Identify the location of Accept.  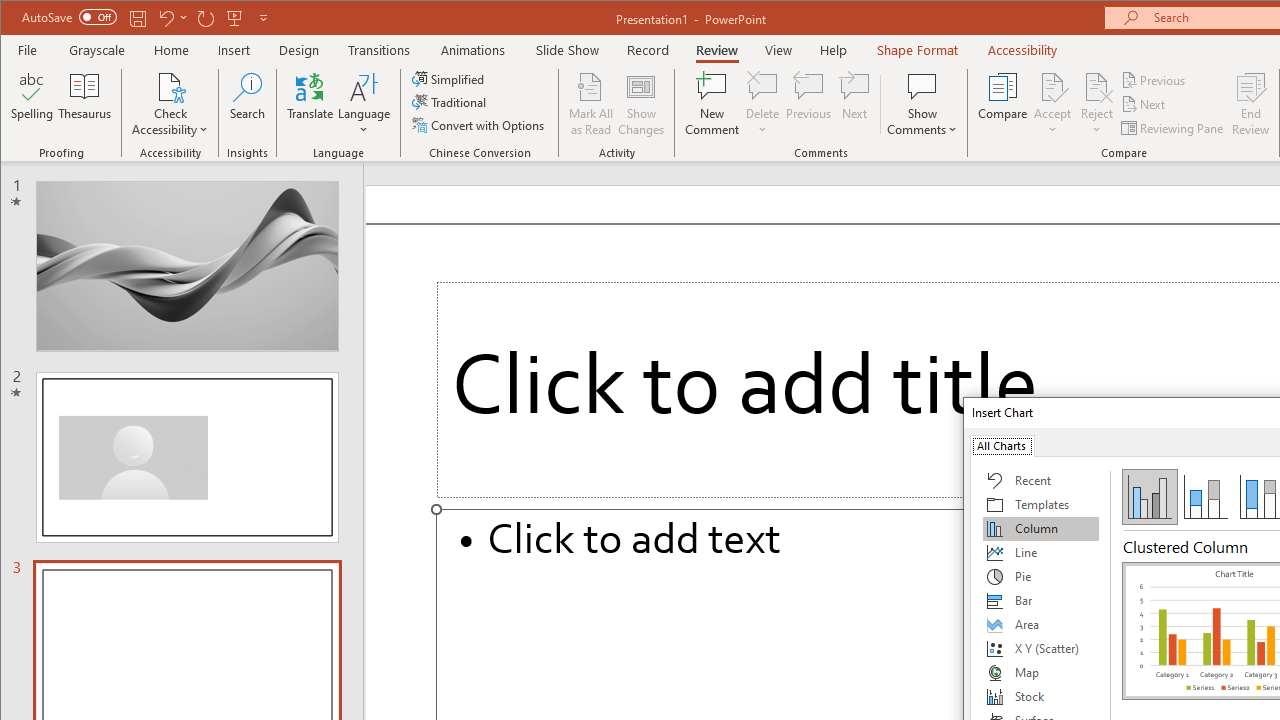
(1052, 104).